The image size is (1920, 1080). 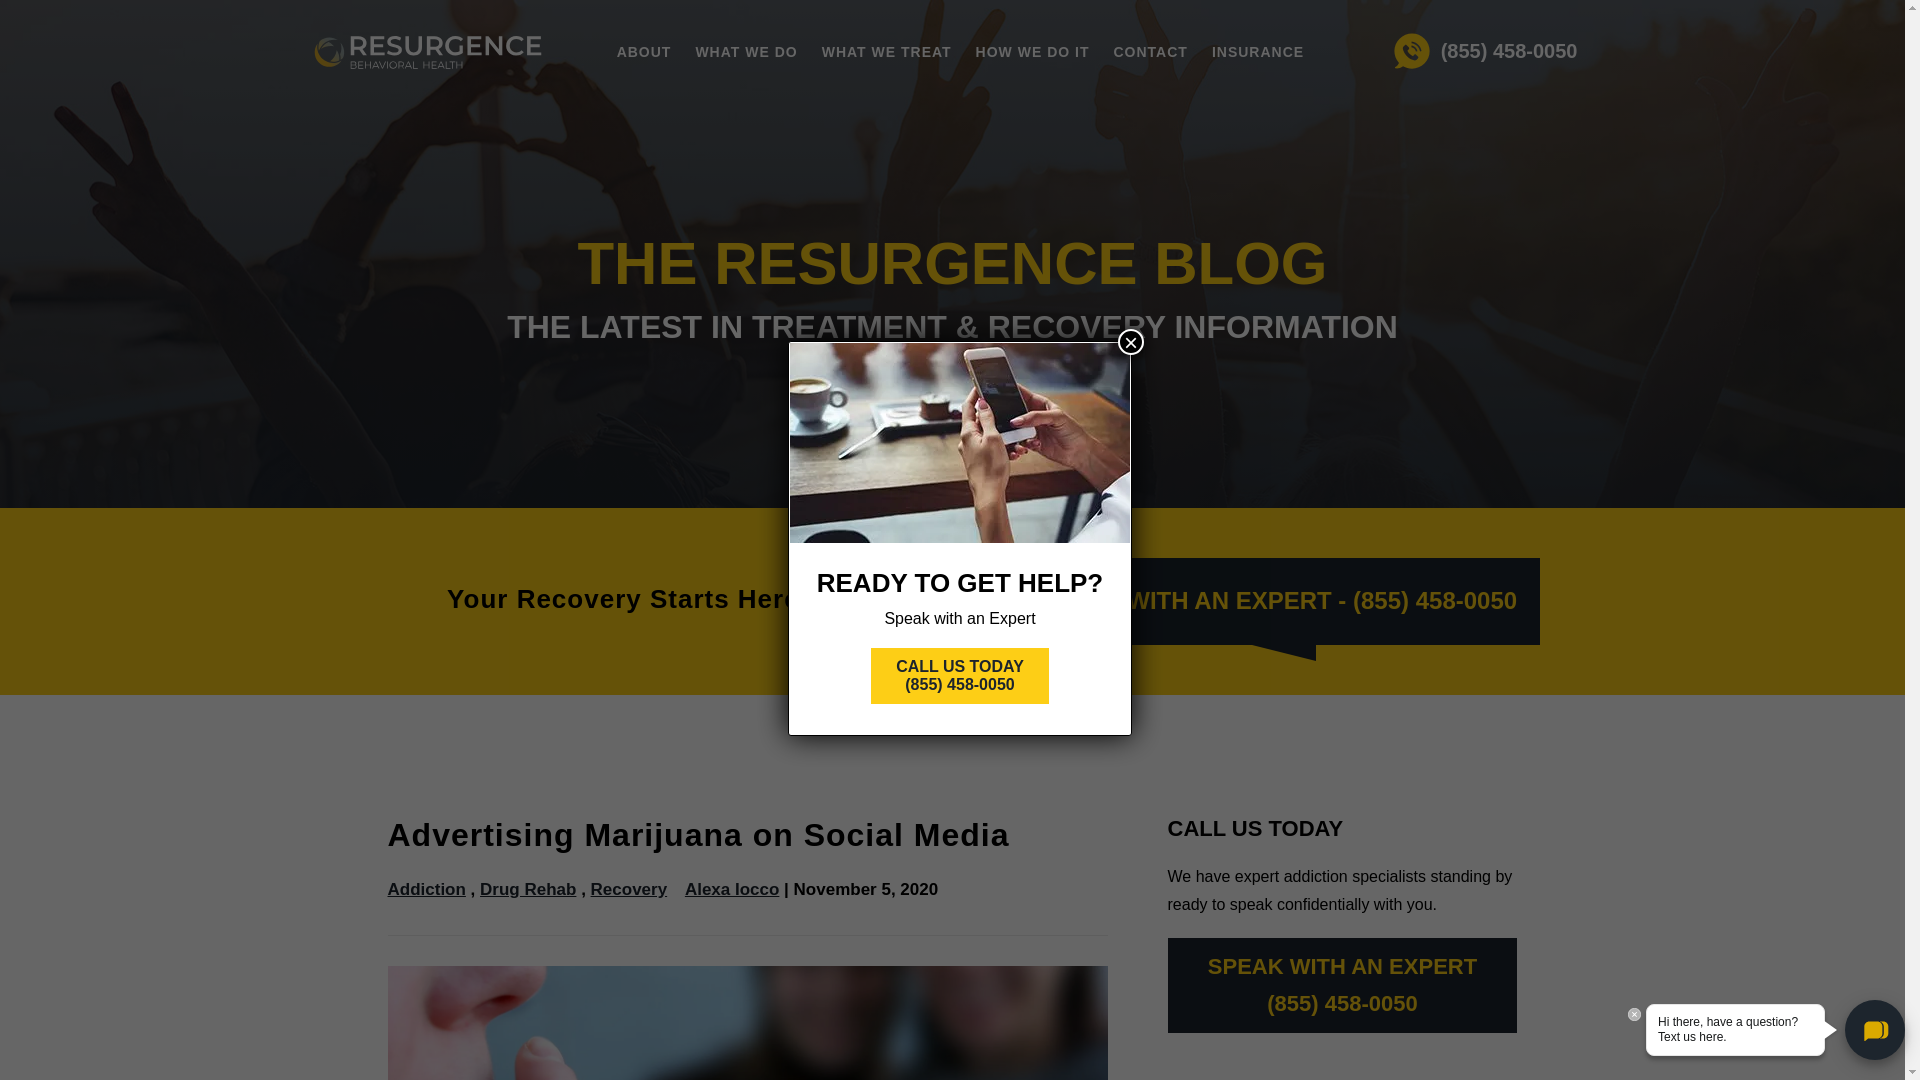 What do you see at coordinates (1032, 51) in the screenshot?
I see `HOW WE DO IT` at bounding box center [1032, 51].